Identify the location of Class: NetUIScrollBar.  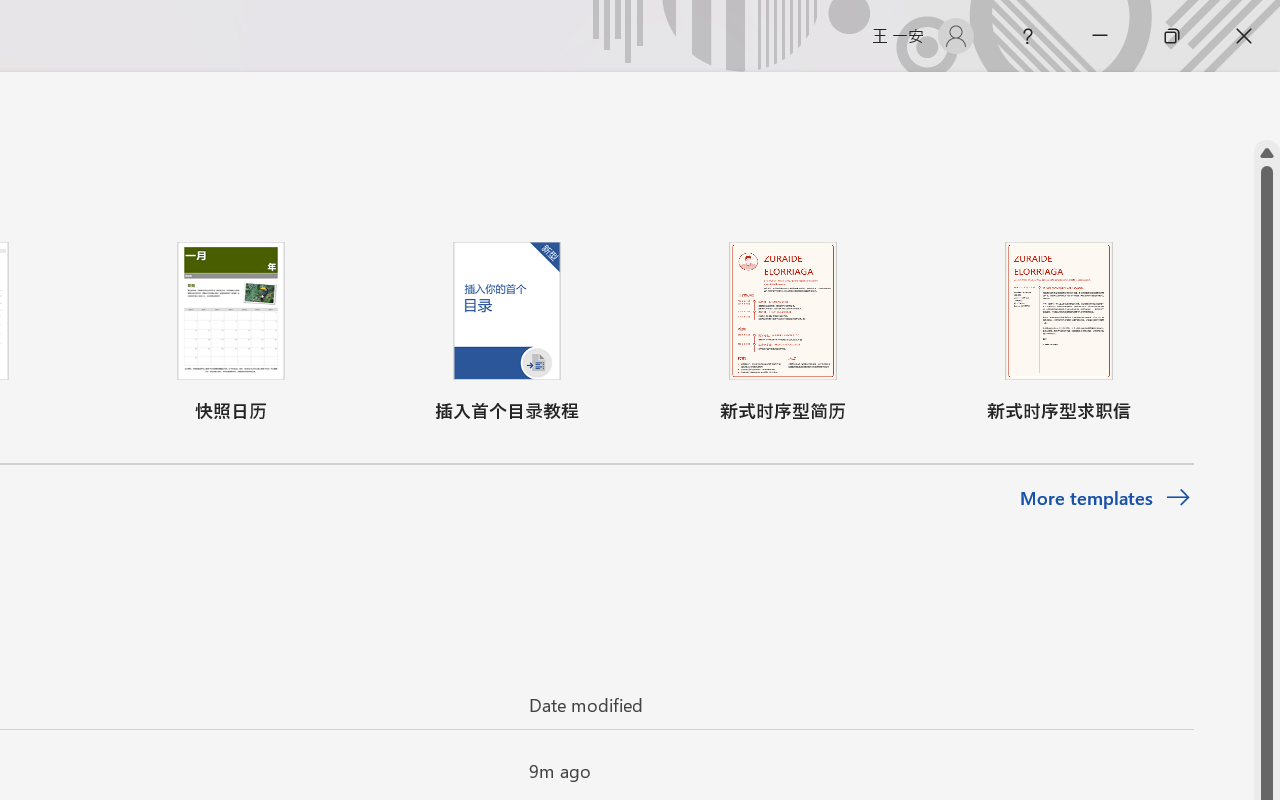
(1267, 106).